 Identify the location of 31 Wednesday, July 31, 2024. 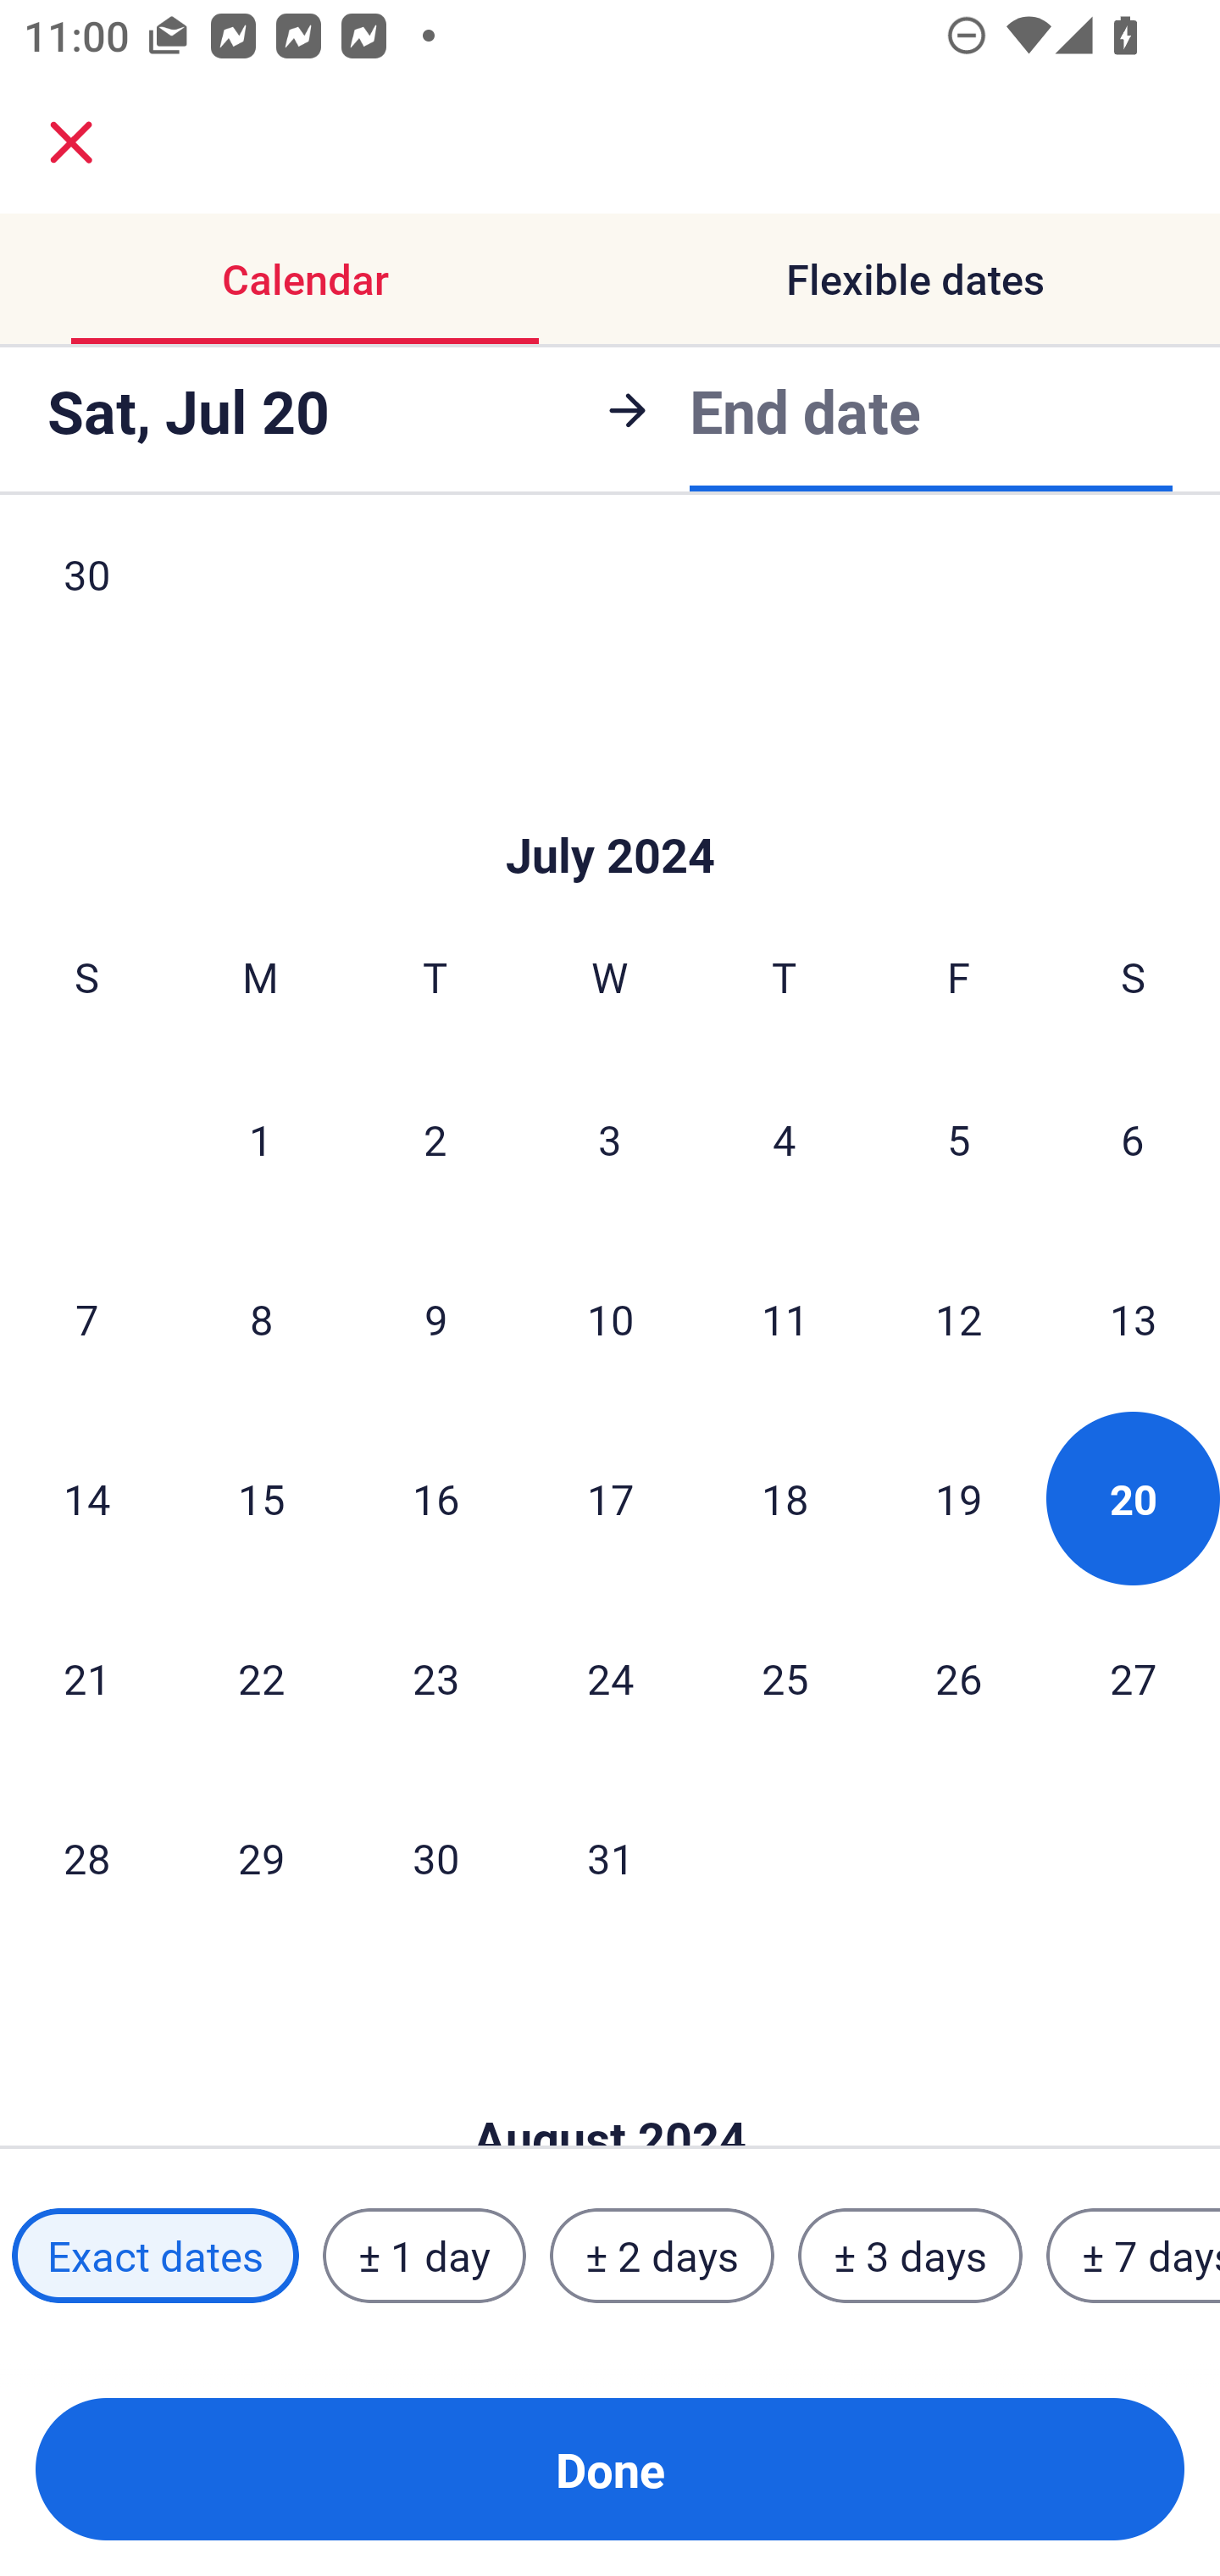
(610, 1858).